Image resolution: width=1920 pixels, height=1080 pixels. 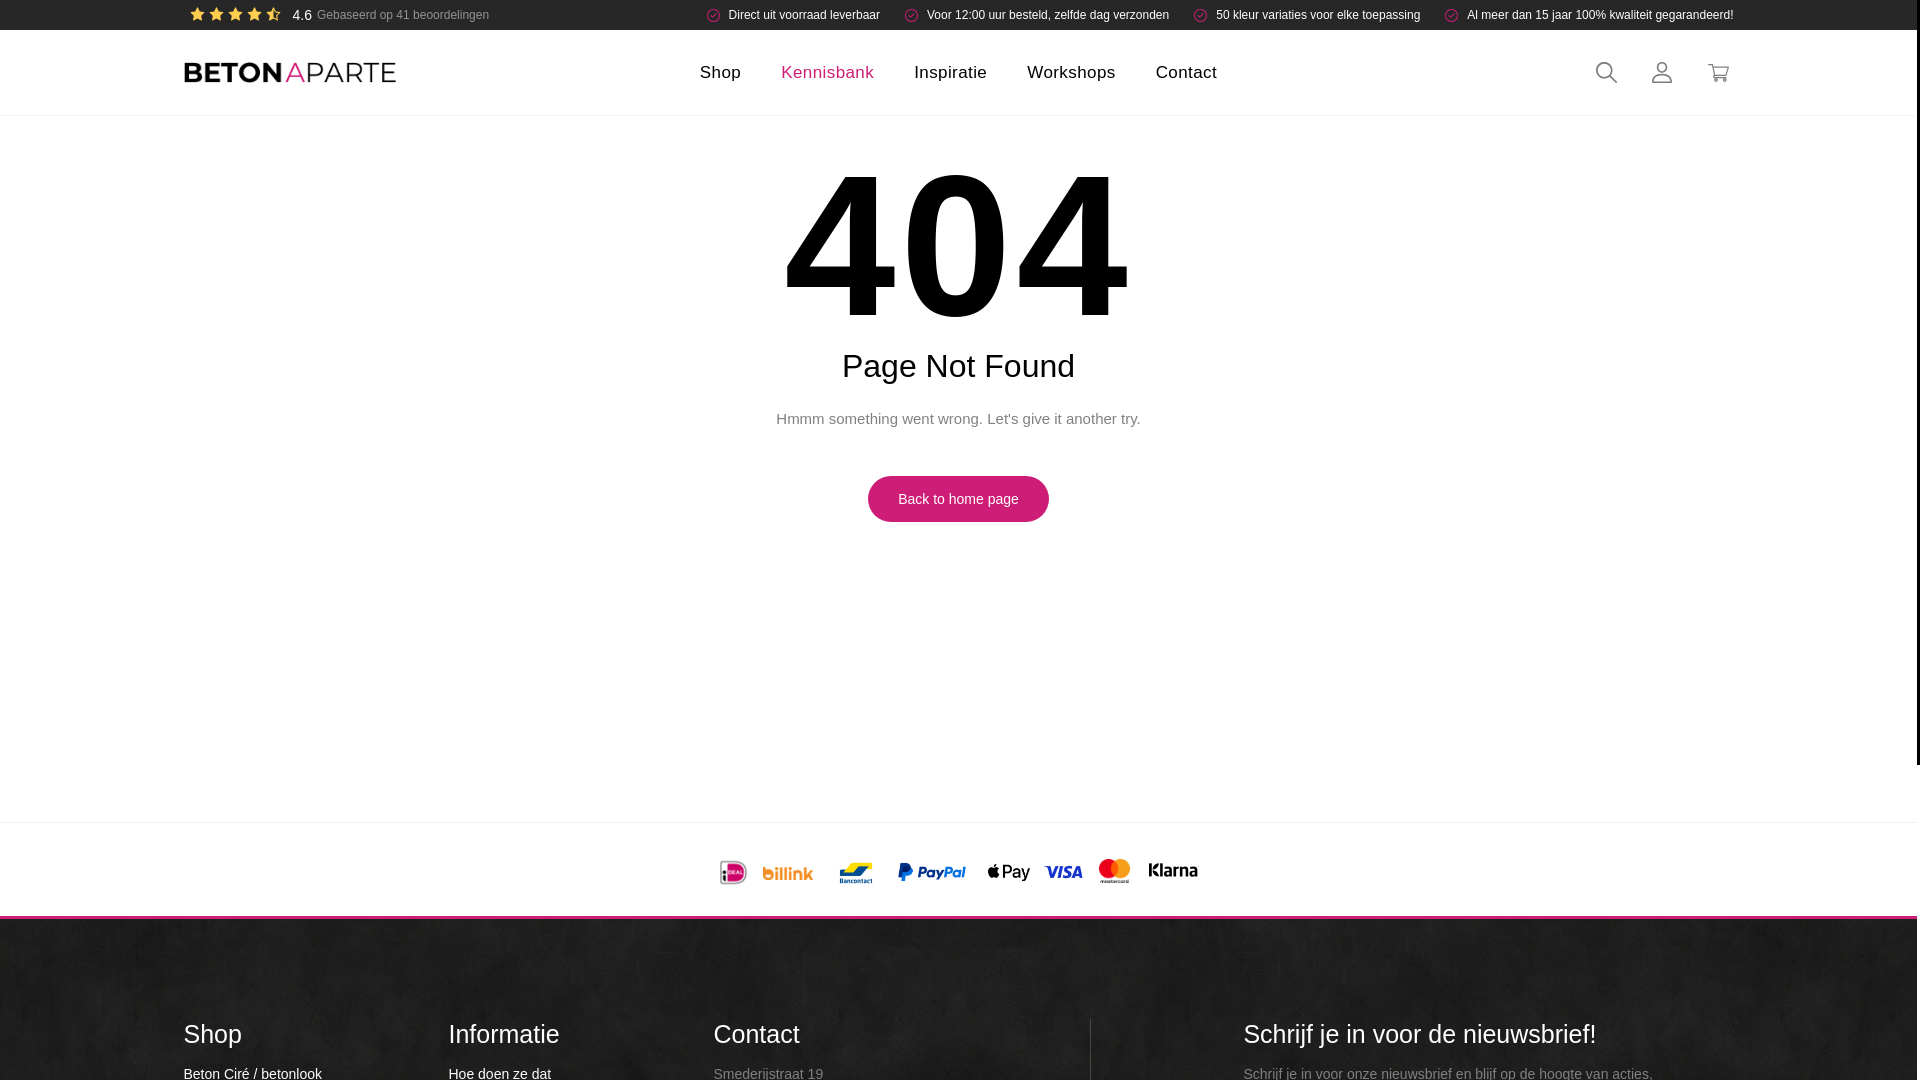 I want to click on Beton Aparte, so click(x=228, y=76).